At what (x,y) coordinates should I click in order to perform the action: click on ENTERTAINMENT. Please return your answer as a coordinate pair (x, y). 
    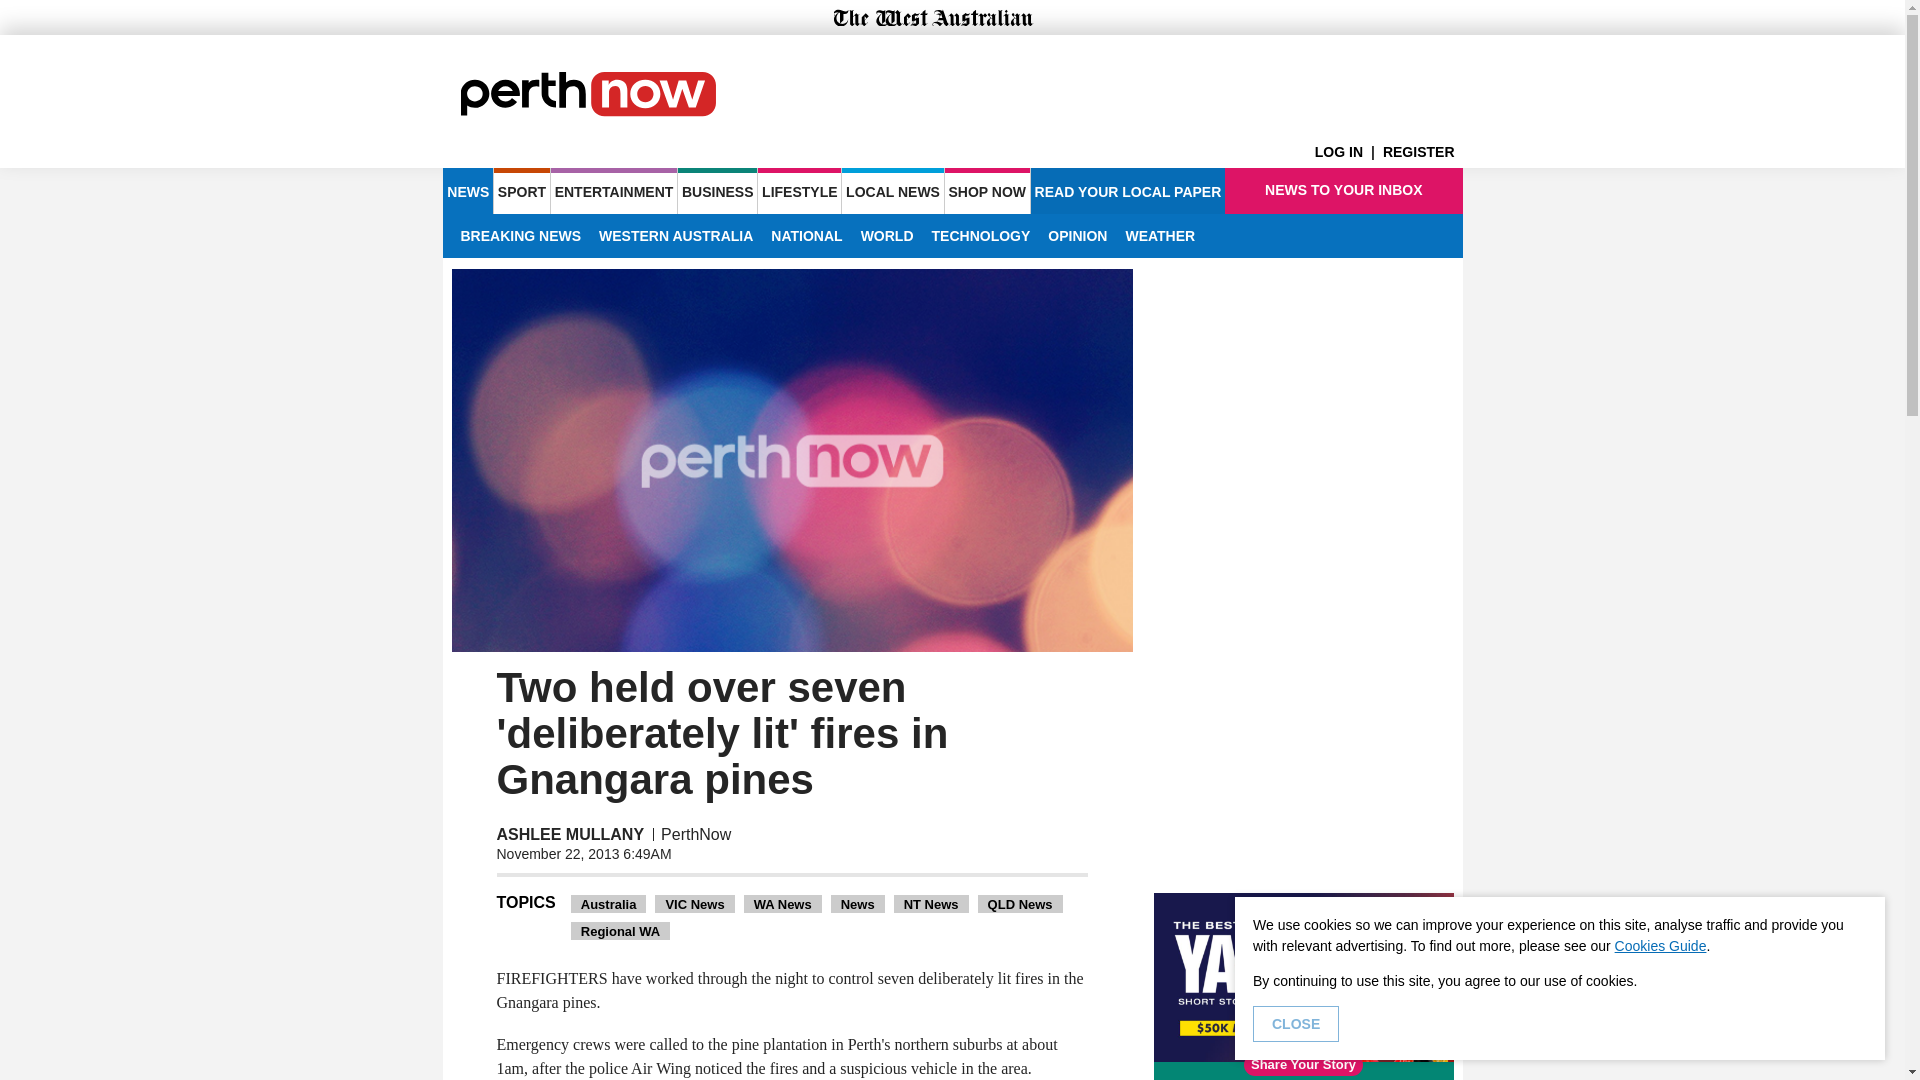
    Looking at the image, I should click on (614, 190).